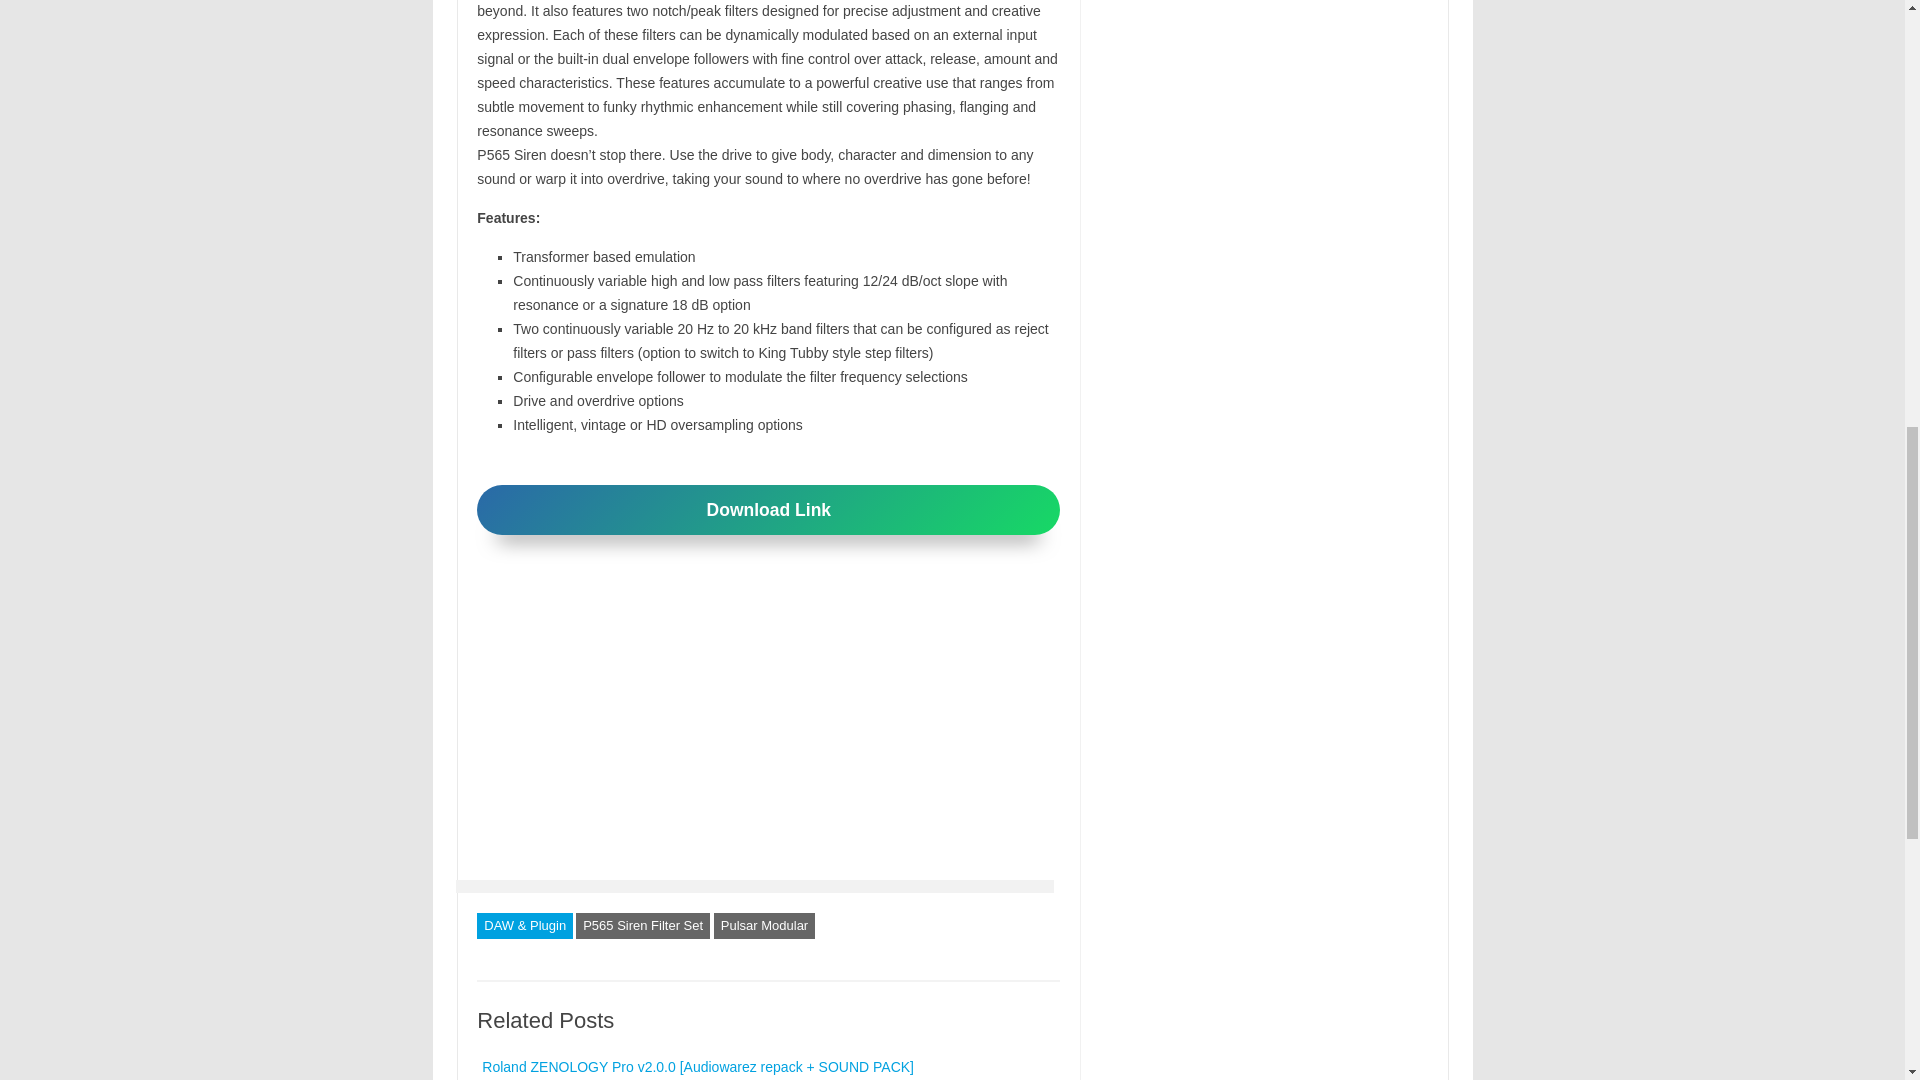 The width and height of the screenshot is (1920, 1080). I want to click on Pulsar Modular, so click(764, 925).